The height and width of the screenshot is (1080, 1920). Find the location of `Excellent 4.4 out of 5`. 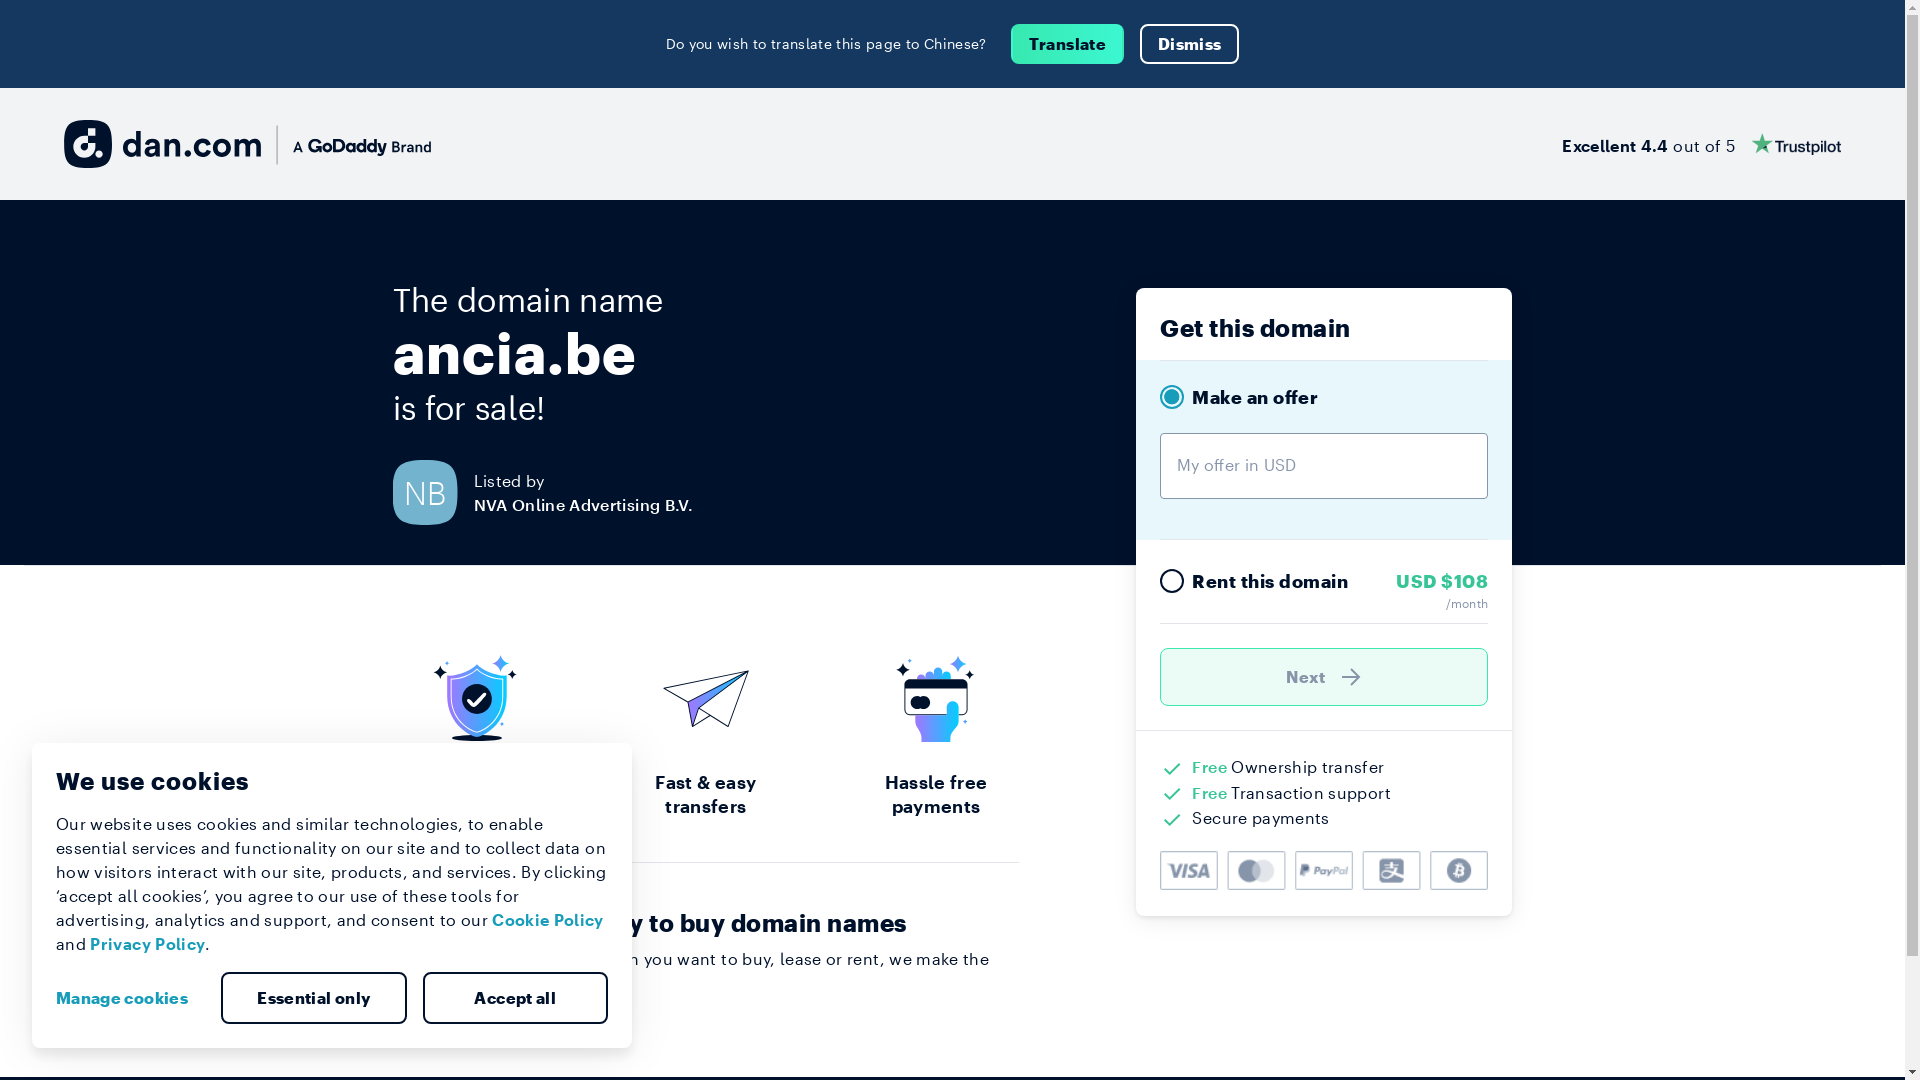

Excellent 4.4 out of 5 is located at coordinates (1702, 144).